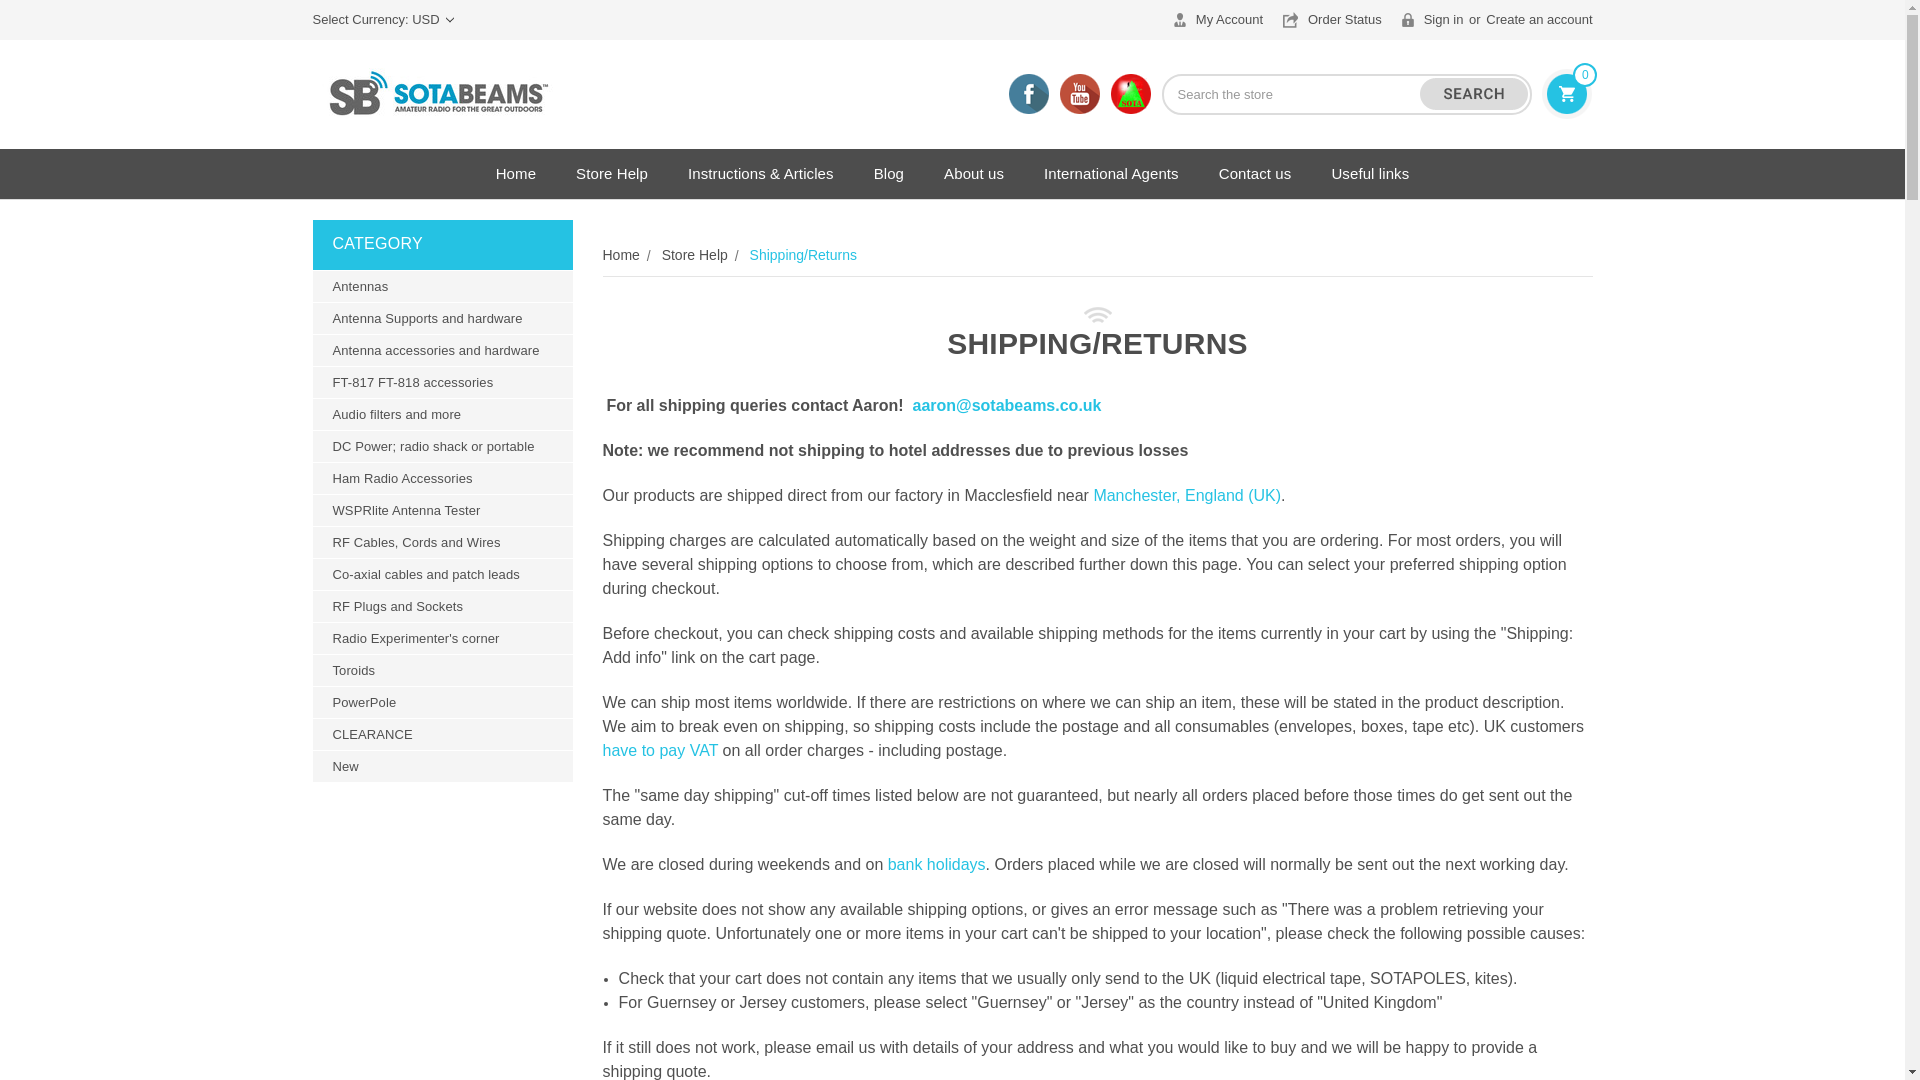 Image resolution: width=1920 pixels, height=1080 pixels. I want to click on Select Currency: USD, so click(382, 20).